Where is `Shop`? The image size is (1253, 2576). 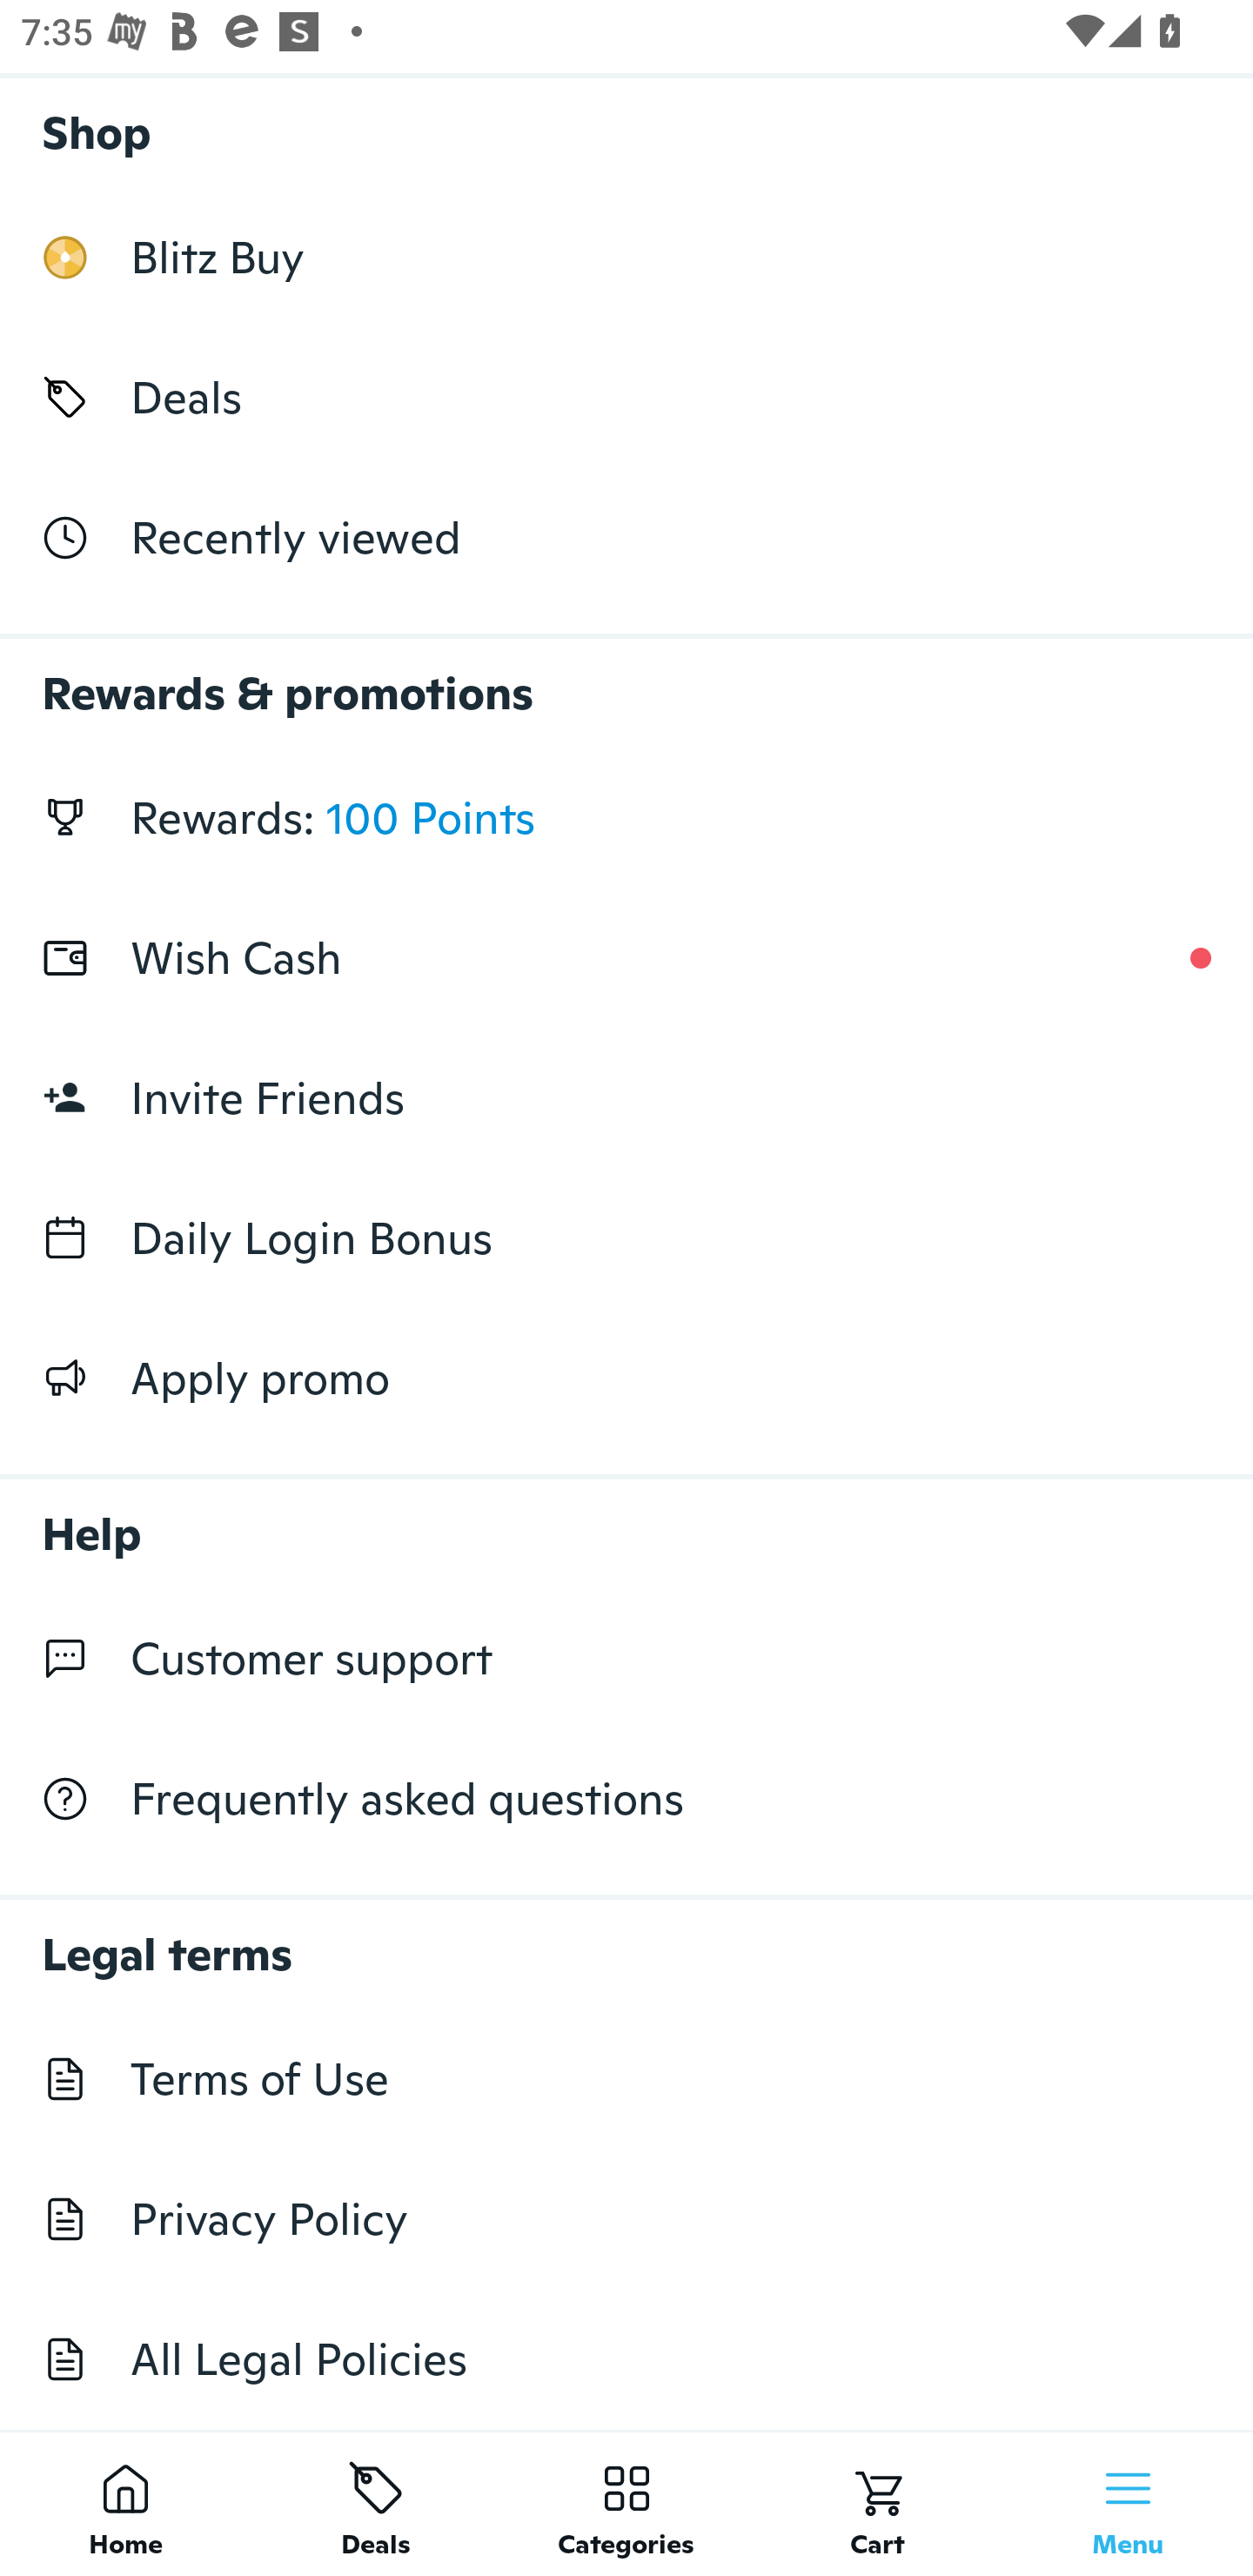 Shop is located at coordinates (626, 125).